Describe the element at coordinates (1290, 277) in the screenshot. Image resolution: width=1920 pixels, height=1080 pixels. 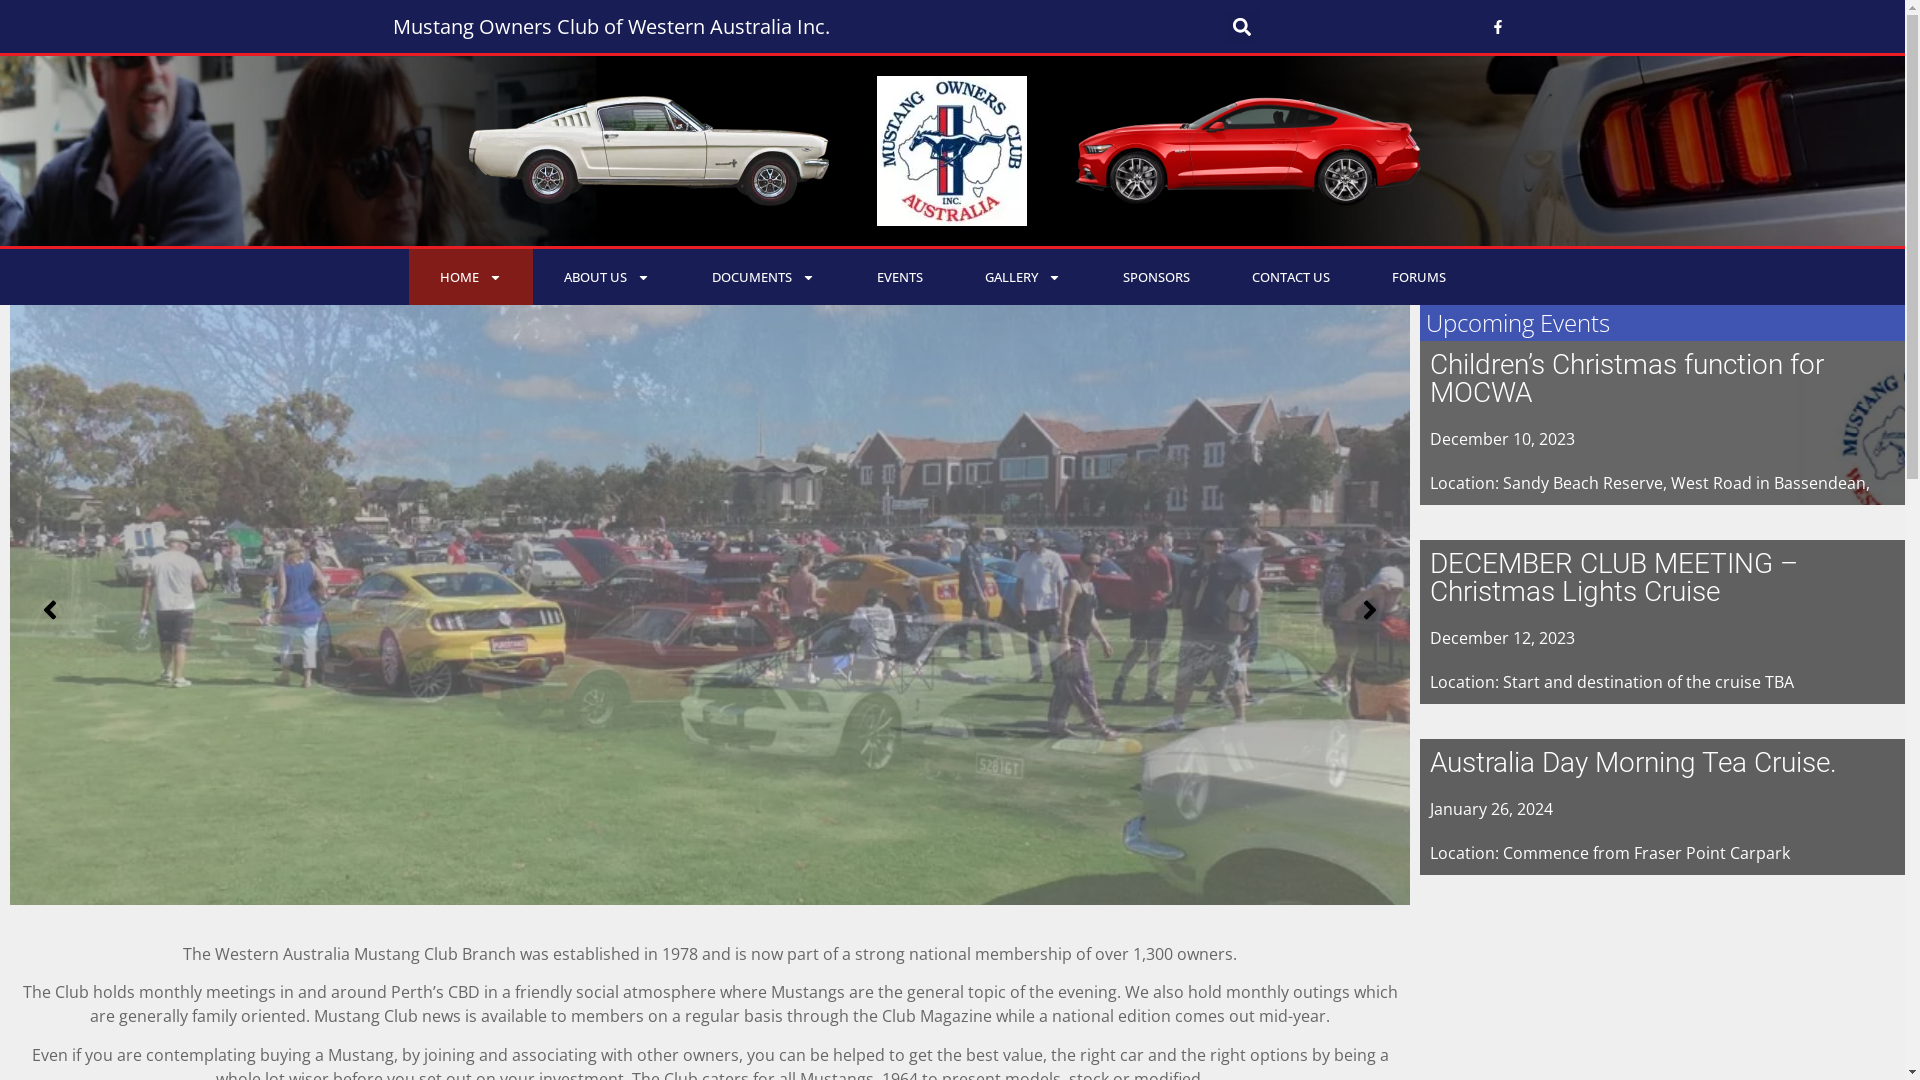
I see `CONTACT US` at that location.